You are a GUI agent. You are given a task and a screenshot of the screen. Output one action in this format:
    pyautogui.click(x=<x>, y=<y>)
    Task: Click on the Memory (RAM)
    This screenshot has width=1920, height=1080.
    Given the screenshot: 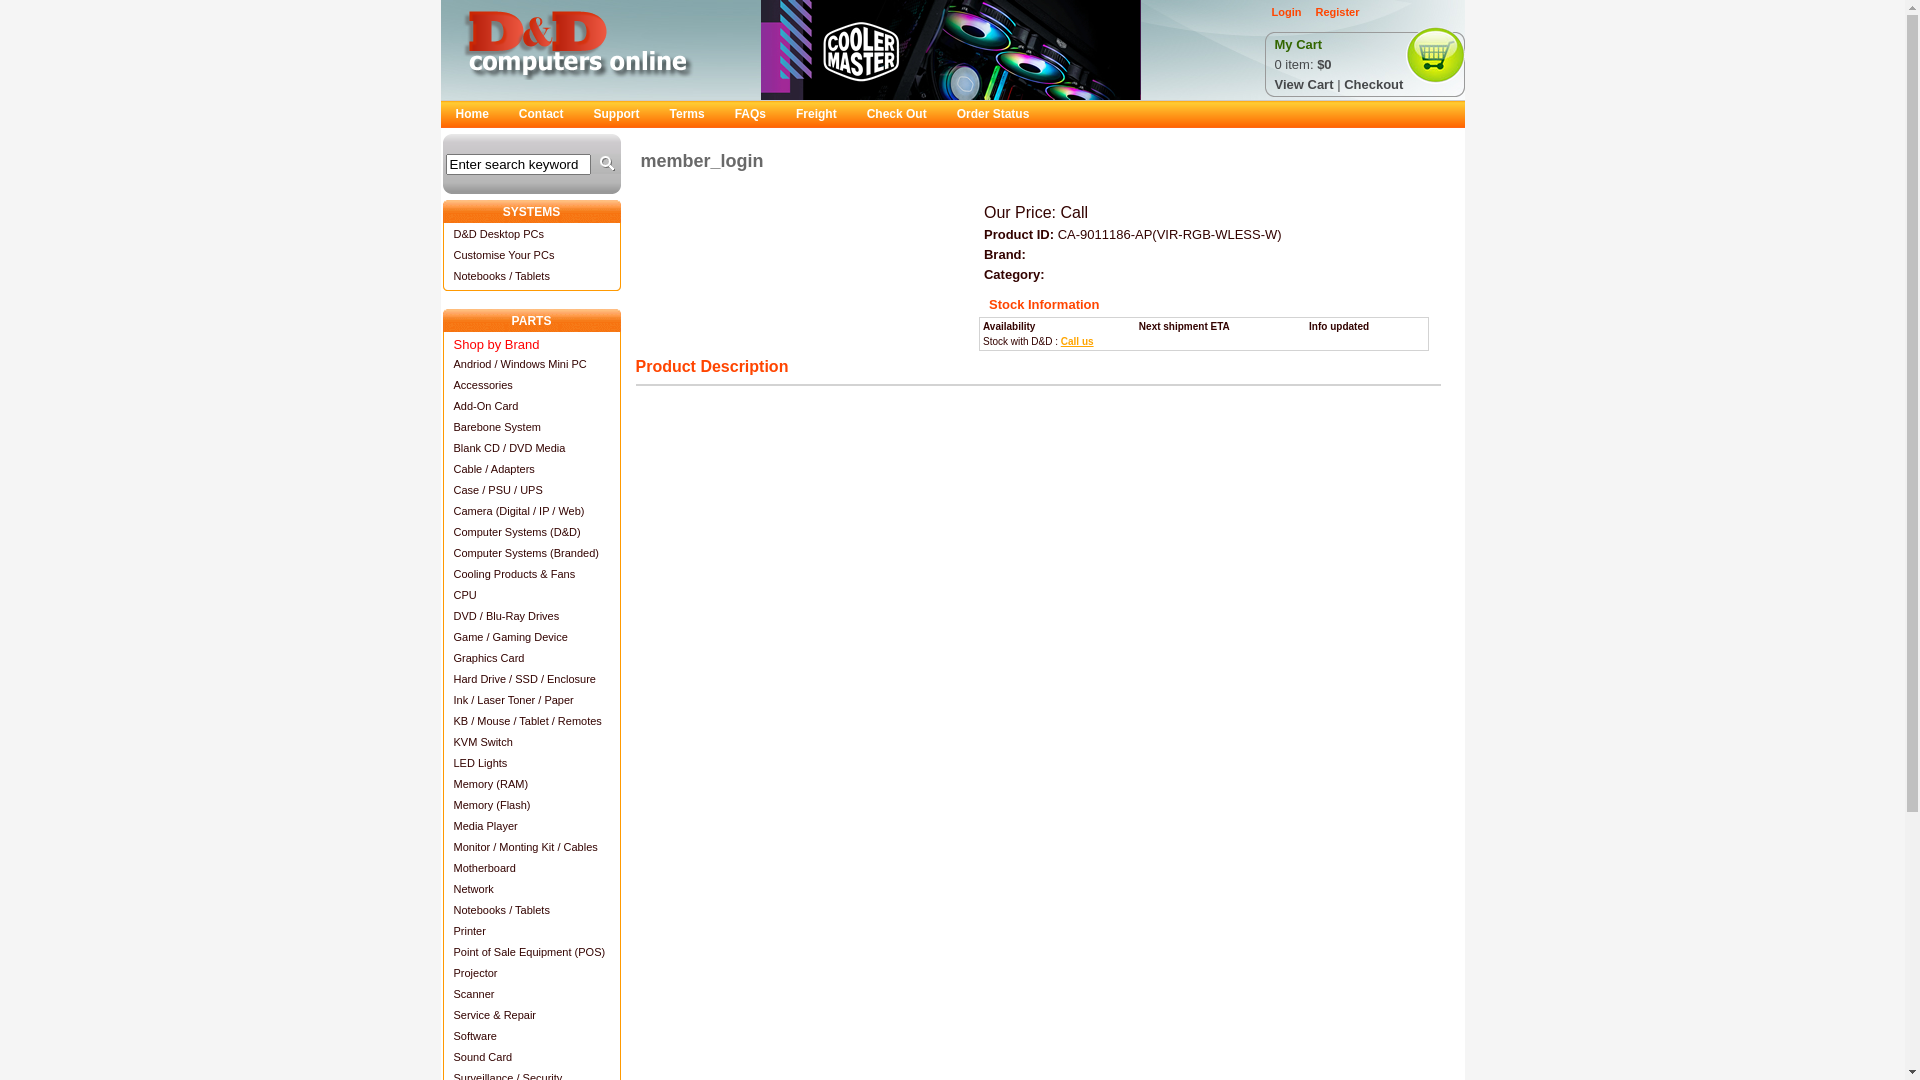 What is the action you would take?
    pyautogui.click(x=531, y=784)
    